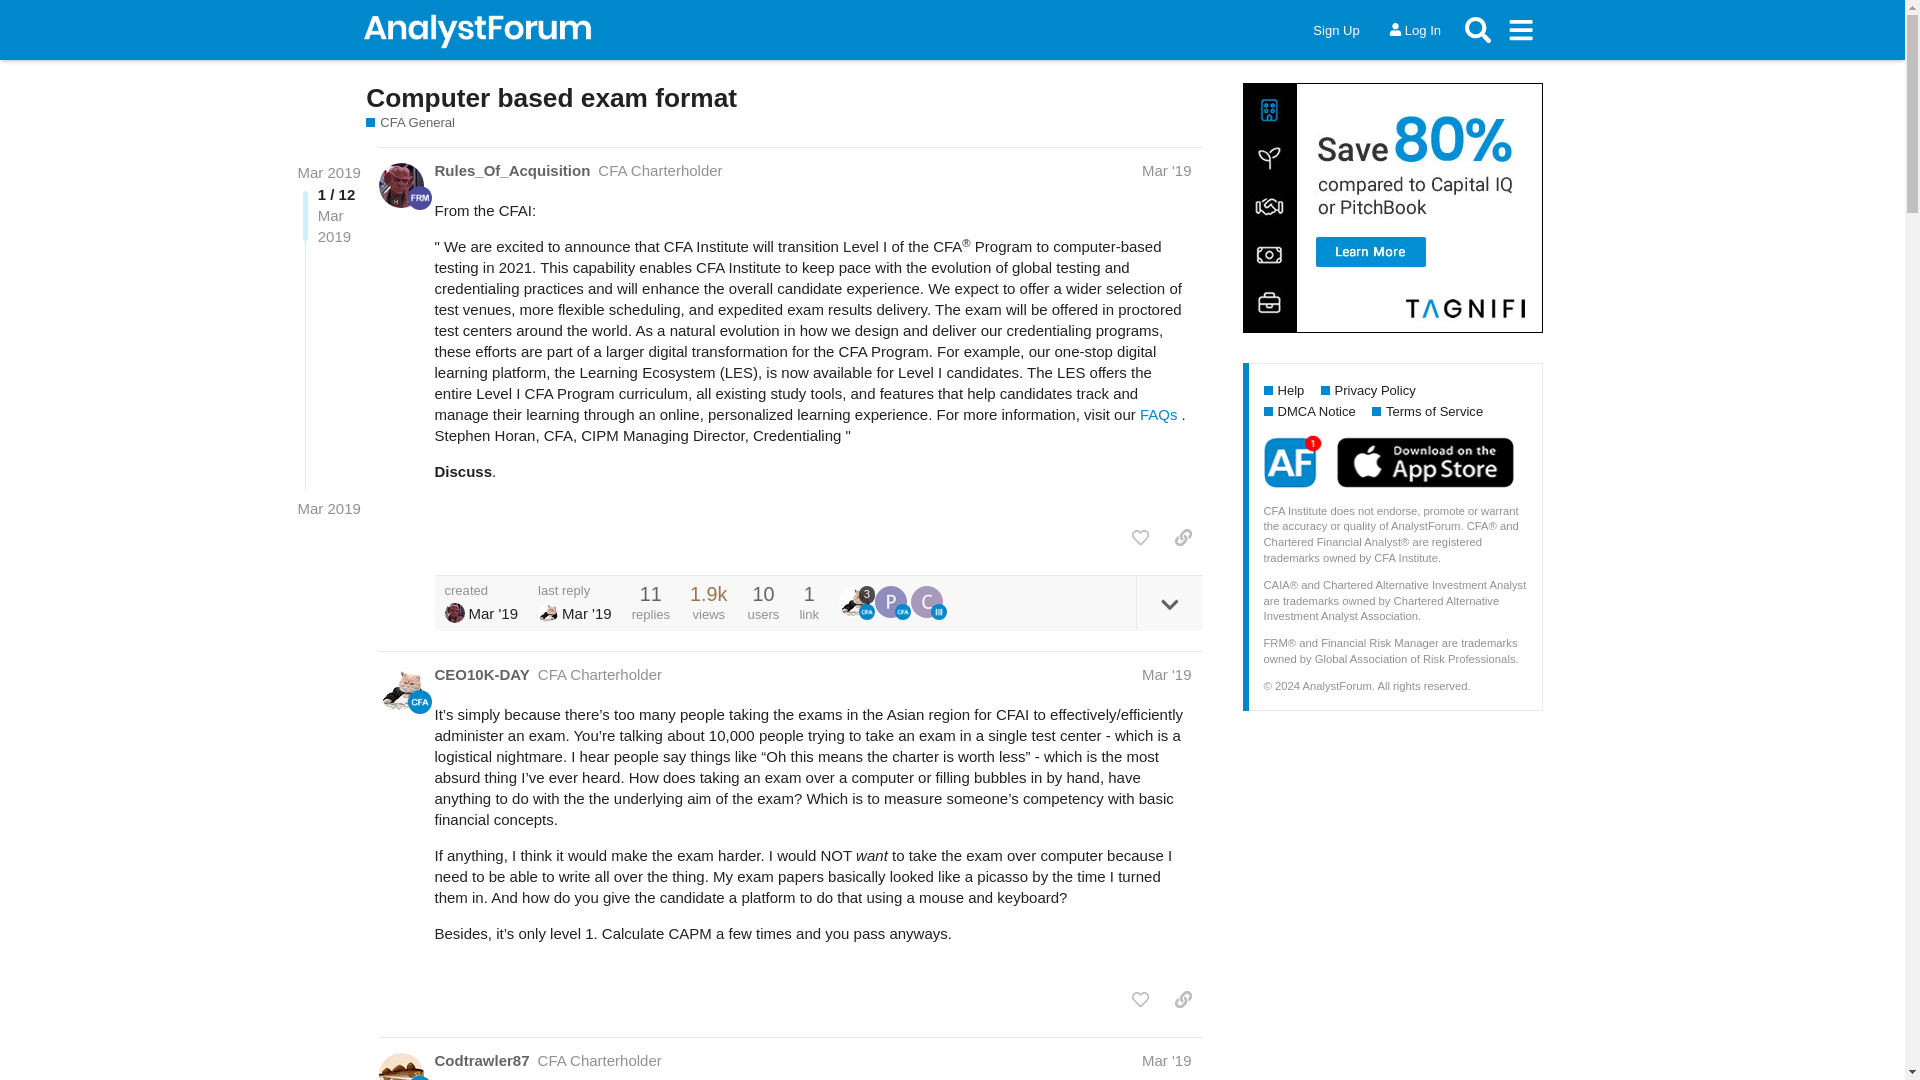  Describe the element at coordinates (481, 674) in the screenshot. I see `CEO10K-DAY` at that location.